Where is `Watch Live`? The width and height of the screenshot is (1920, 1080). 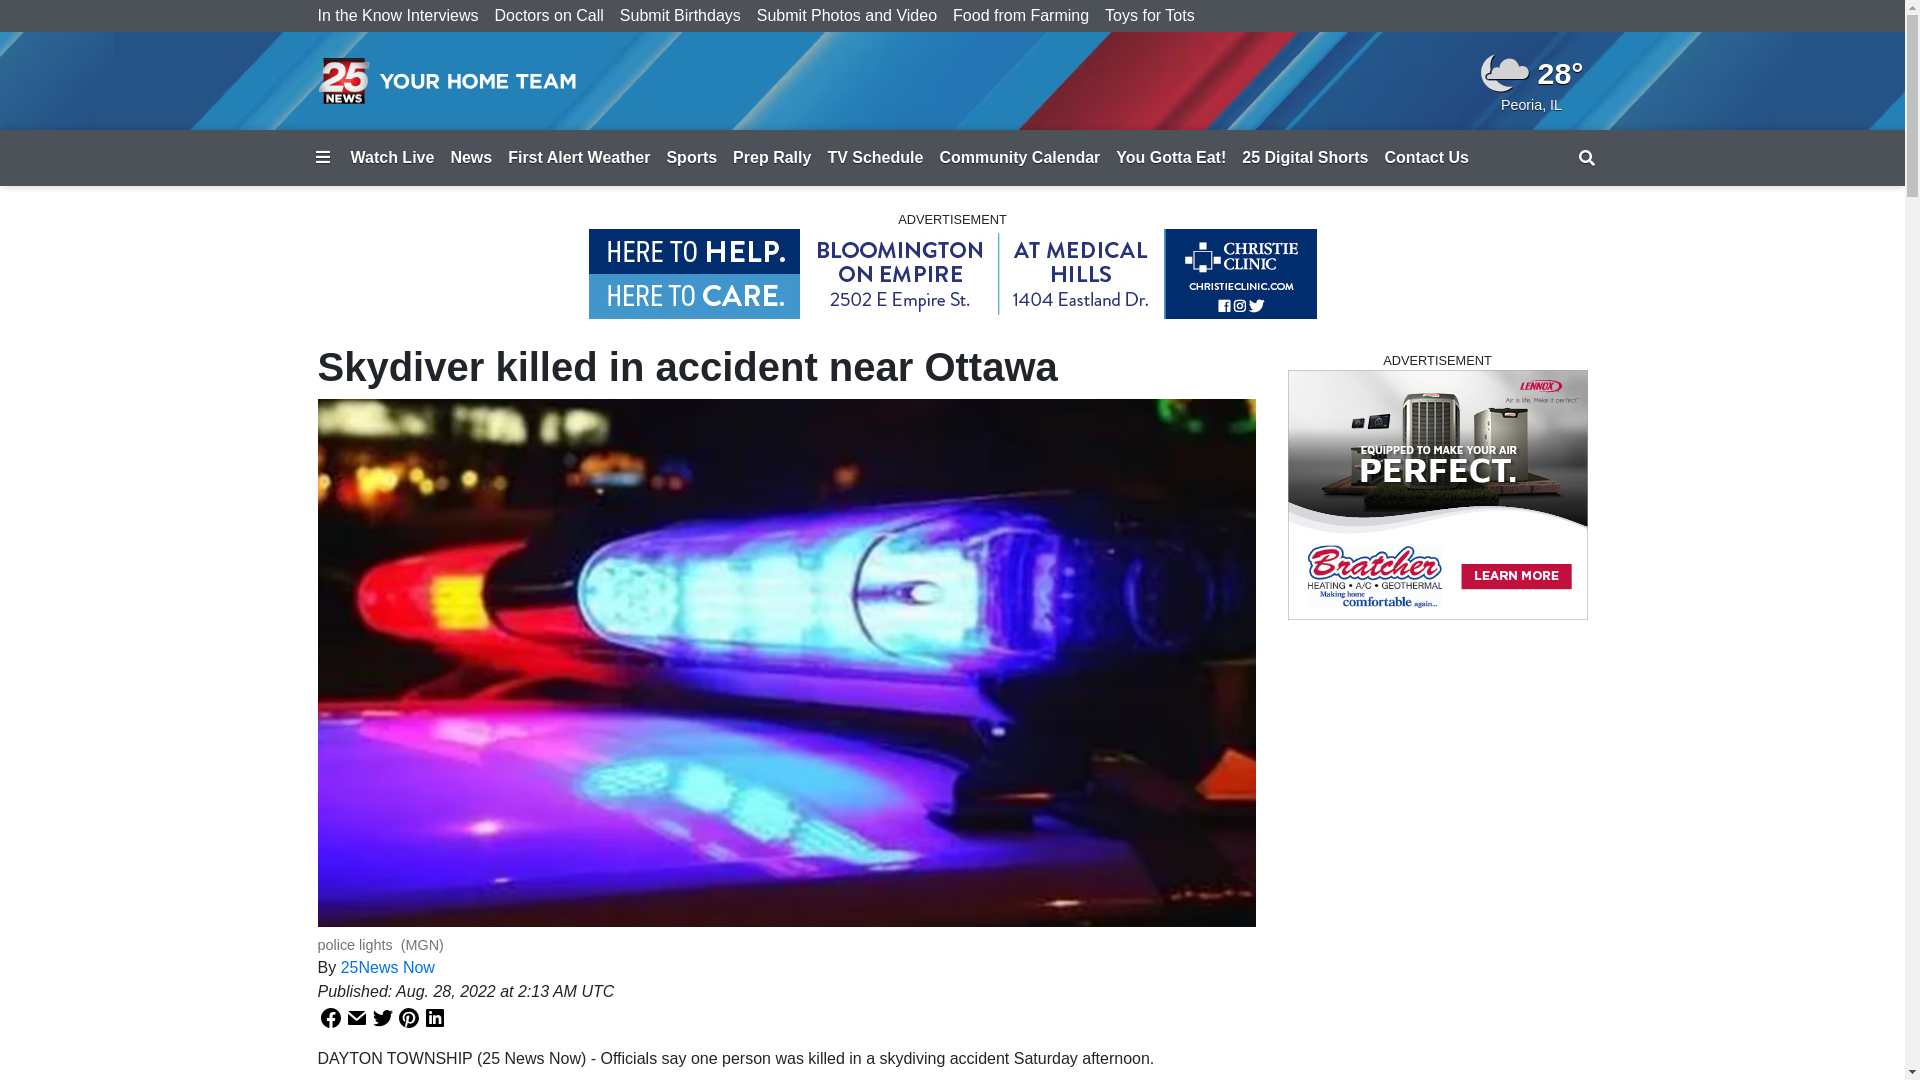
Watch Live is located at coordinates (392, 158).